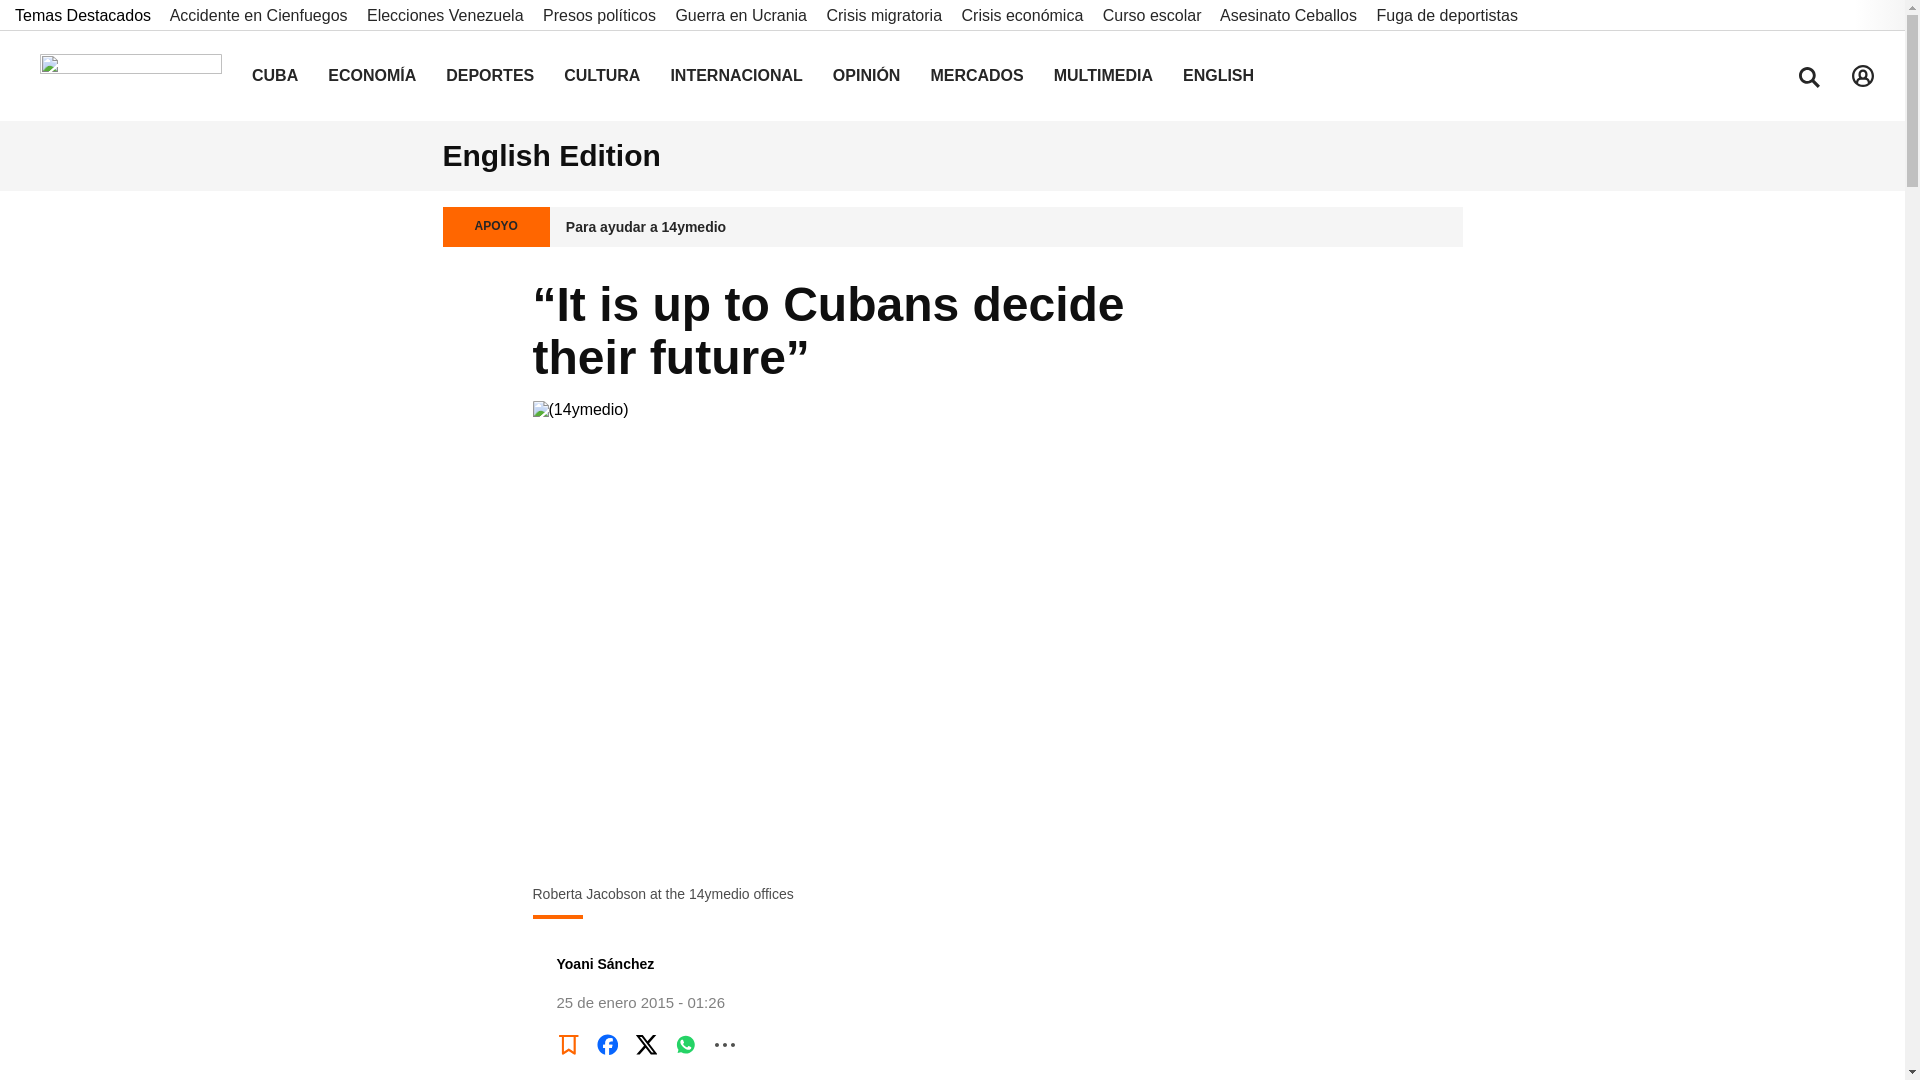  I want to click on Curso escolar, so click(1160, 14).